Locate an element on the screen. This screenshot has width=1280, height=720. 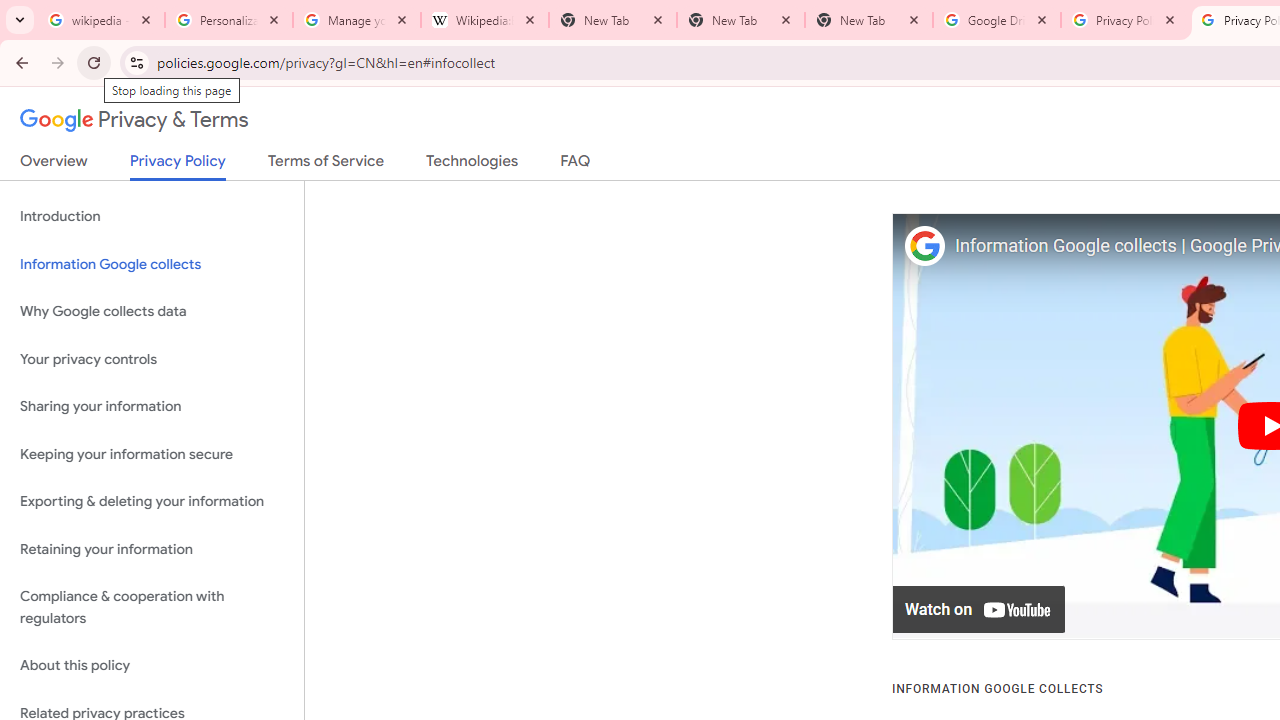
Your privacy controls is located at coordinates (152, 358).